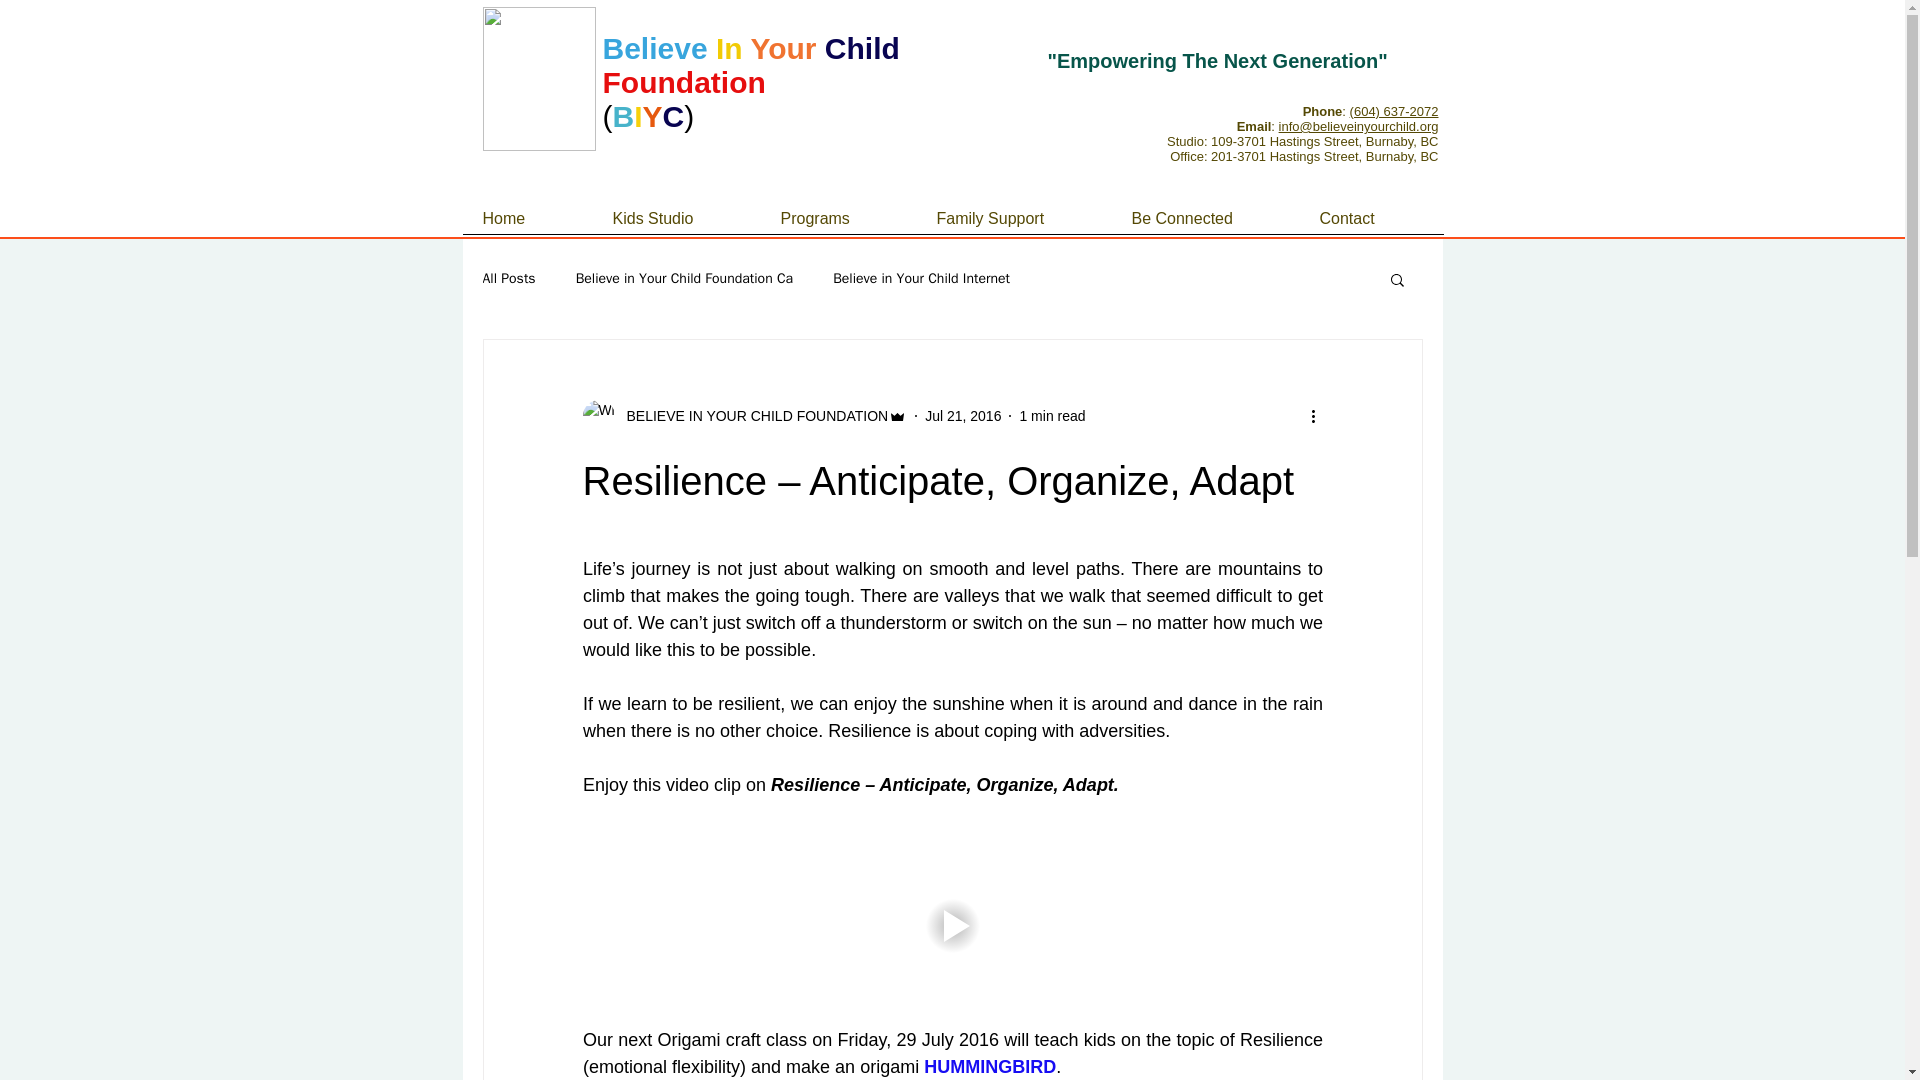 Image resolution: width=1920 pixels, height=1080 pixels. What do you see at coordinates (990, 1066) in the screenshot?
I see `HUMMINGBIRD` at bounding box center [990, 1066].